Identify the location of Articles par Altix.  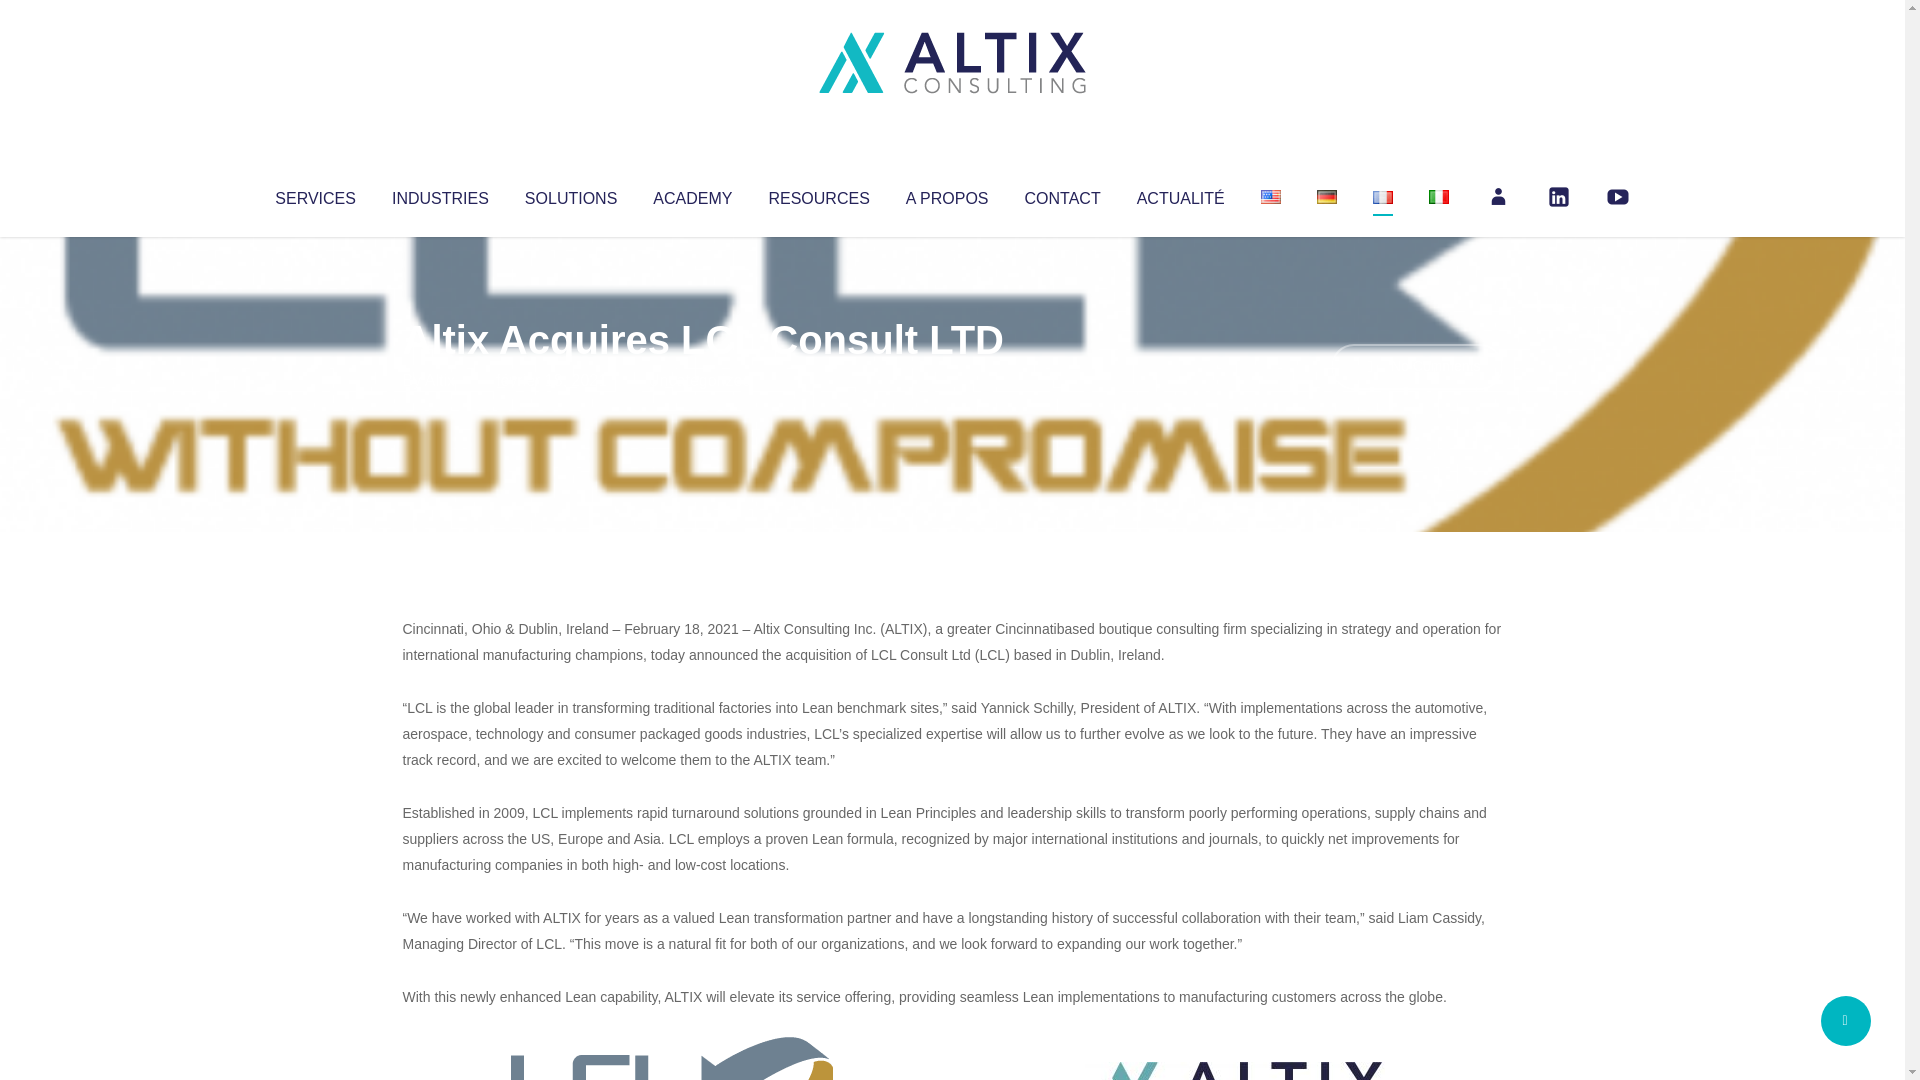
(440, 380).